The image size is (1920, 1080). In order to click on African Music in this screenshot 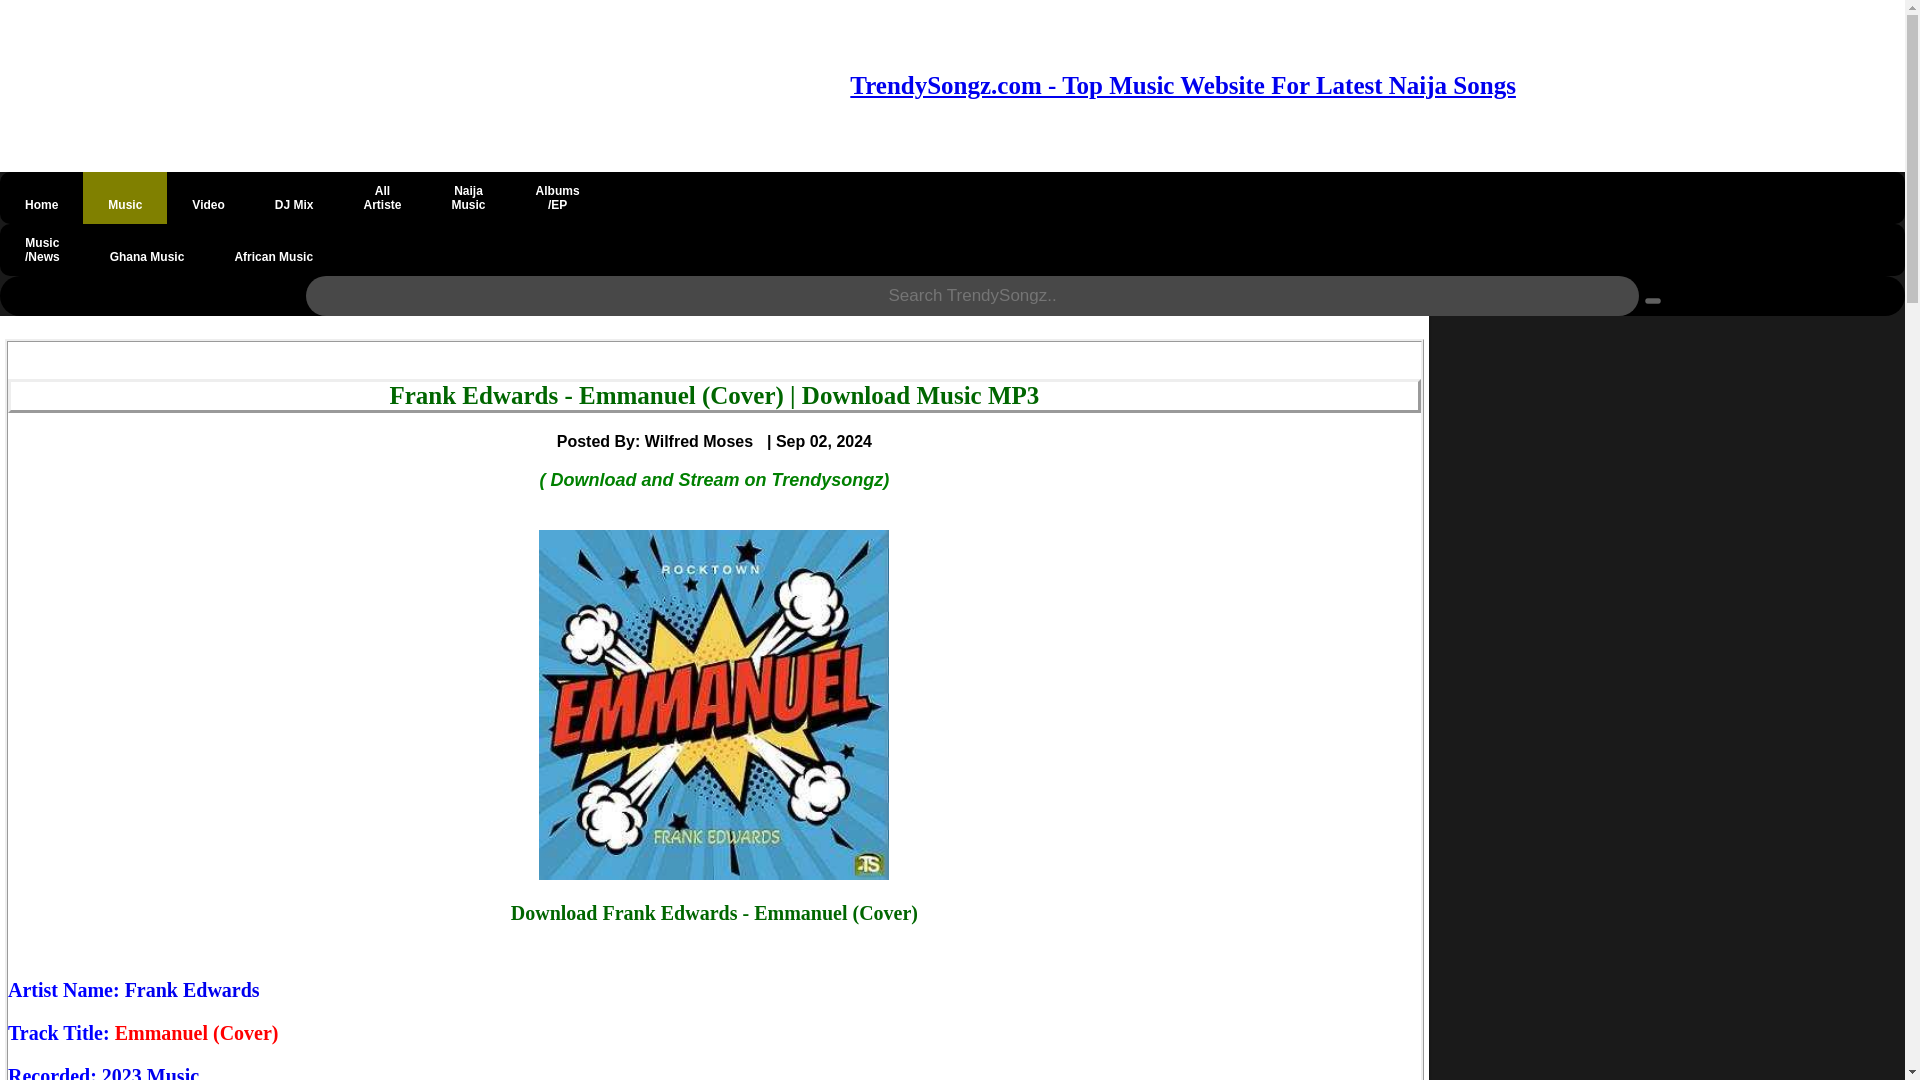, I will do `click(273, 250)`.